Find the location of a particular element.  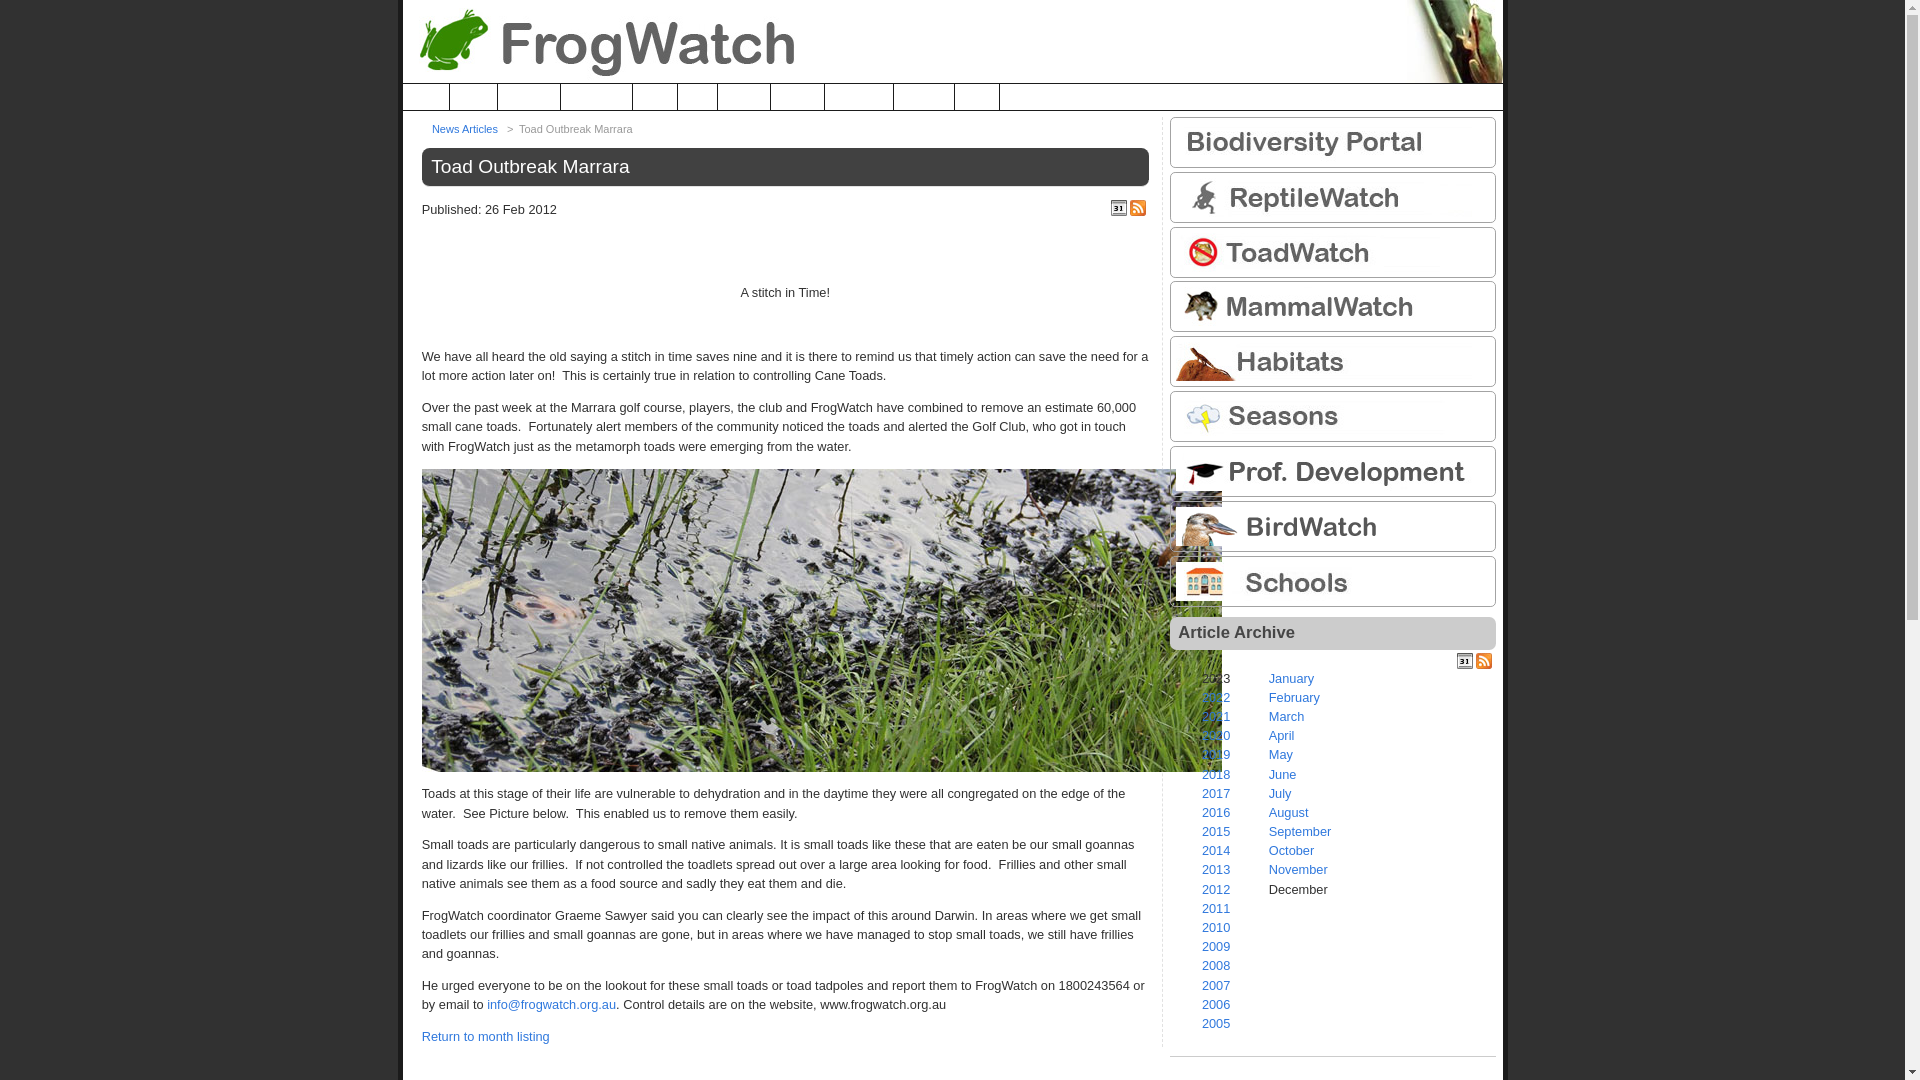

News Articles is located at coordinates (465, 129).